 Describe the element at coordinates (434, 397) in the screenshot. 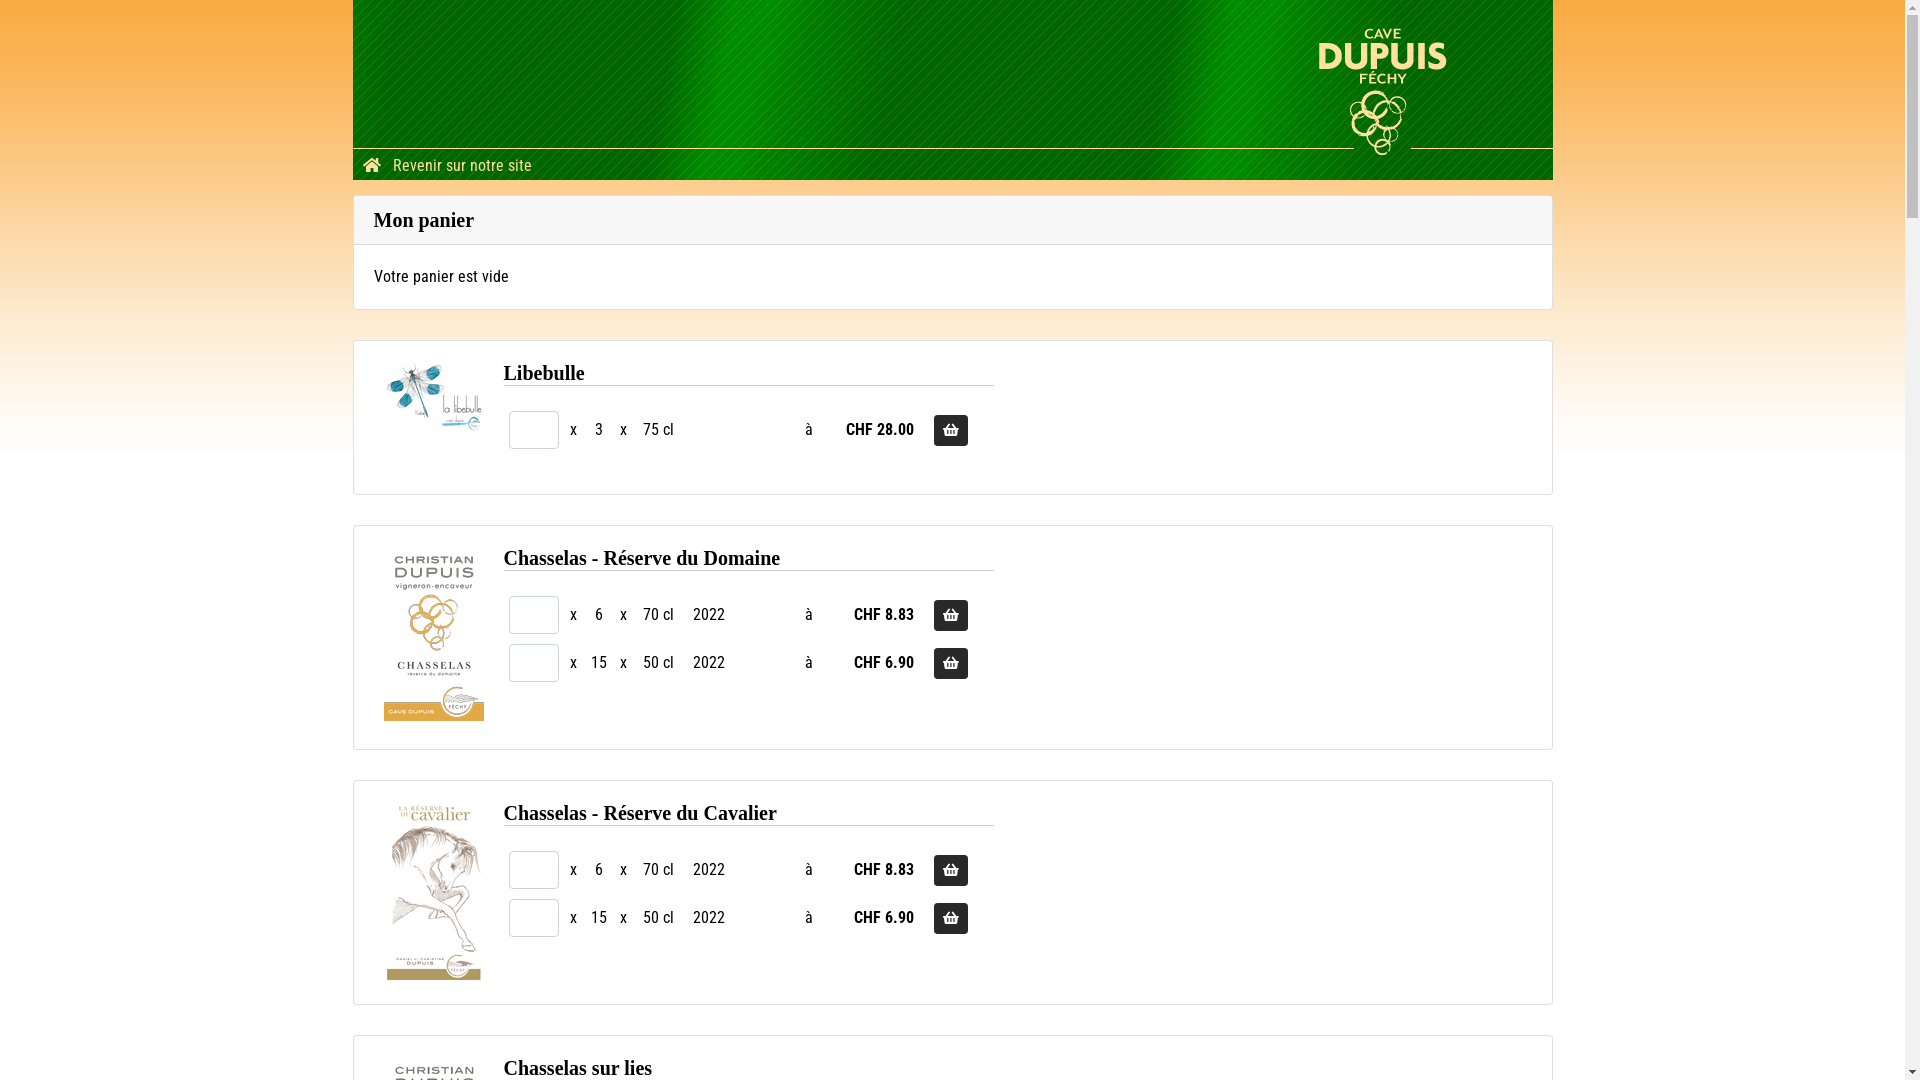

I see `Libebulle` at that location.